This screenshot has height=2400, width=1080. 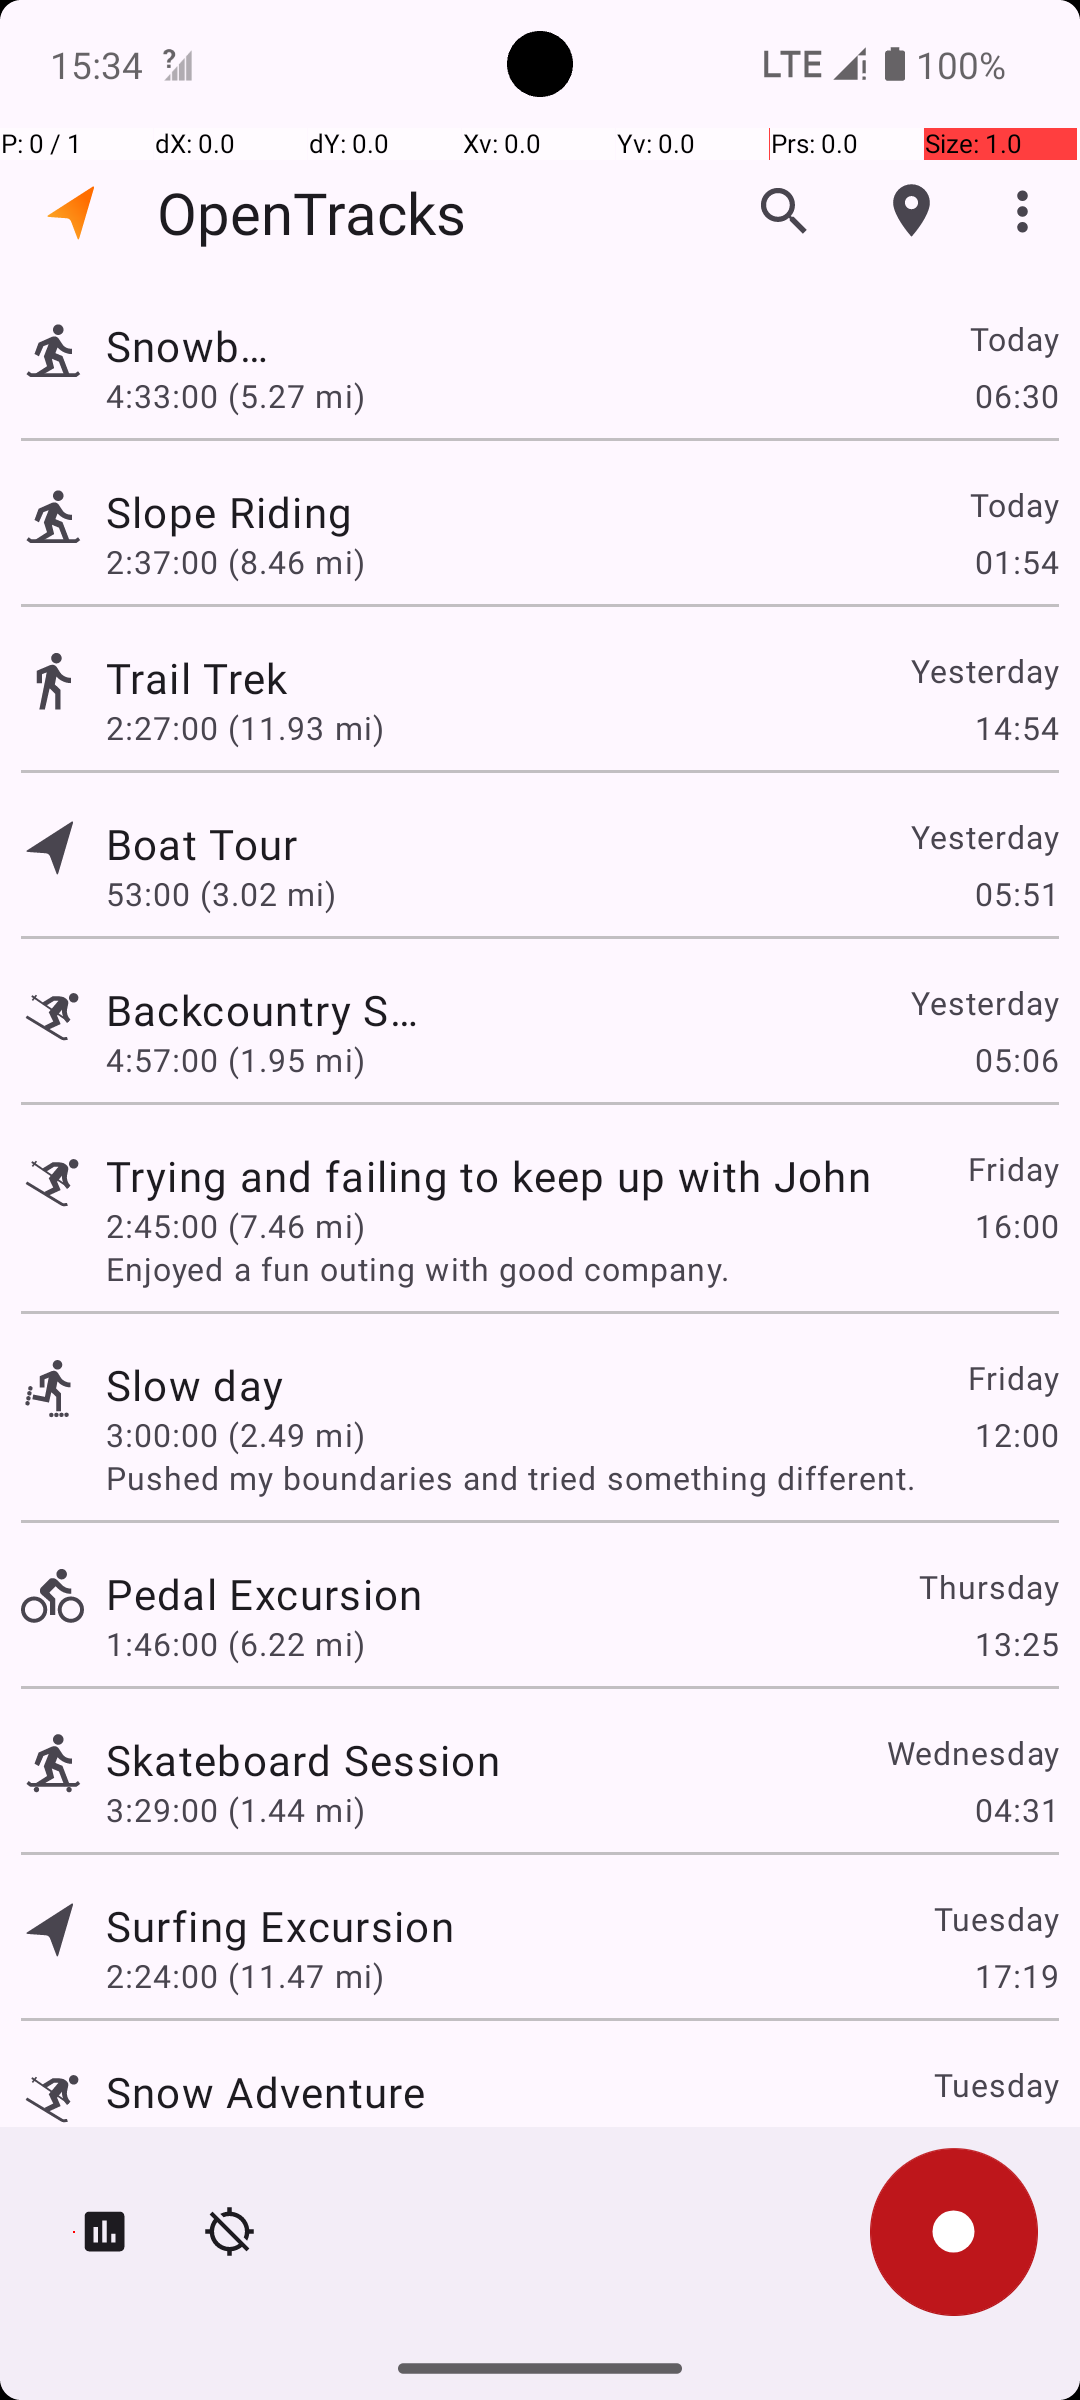 What do you see at coordinates (303, 1759) in the screenshot?
I see `Skateboard Session` at bounding box center [303, 1759].